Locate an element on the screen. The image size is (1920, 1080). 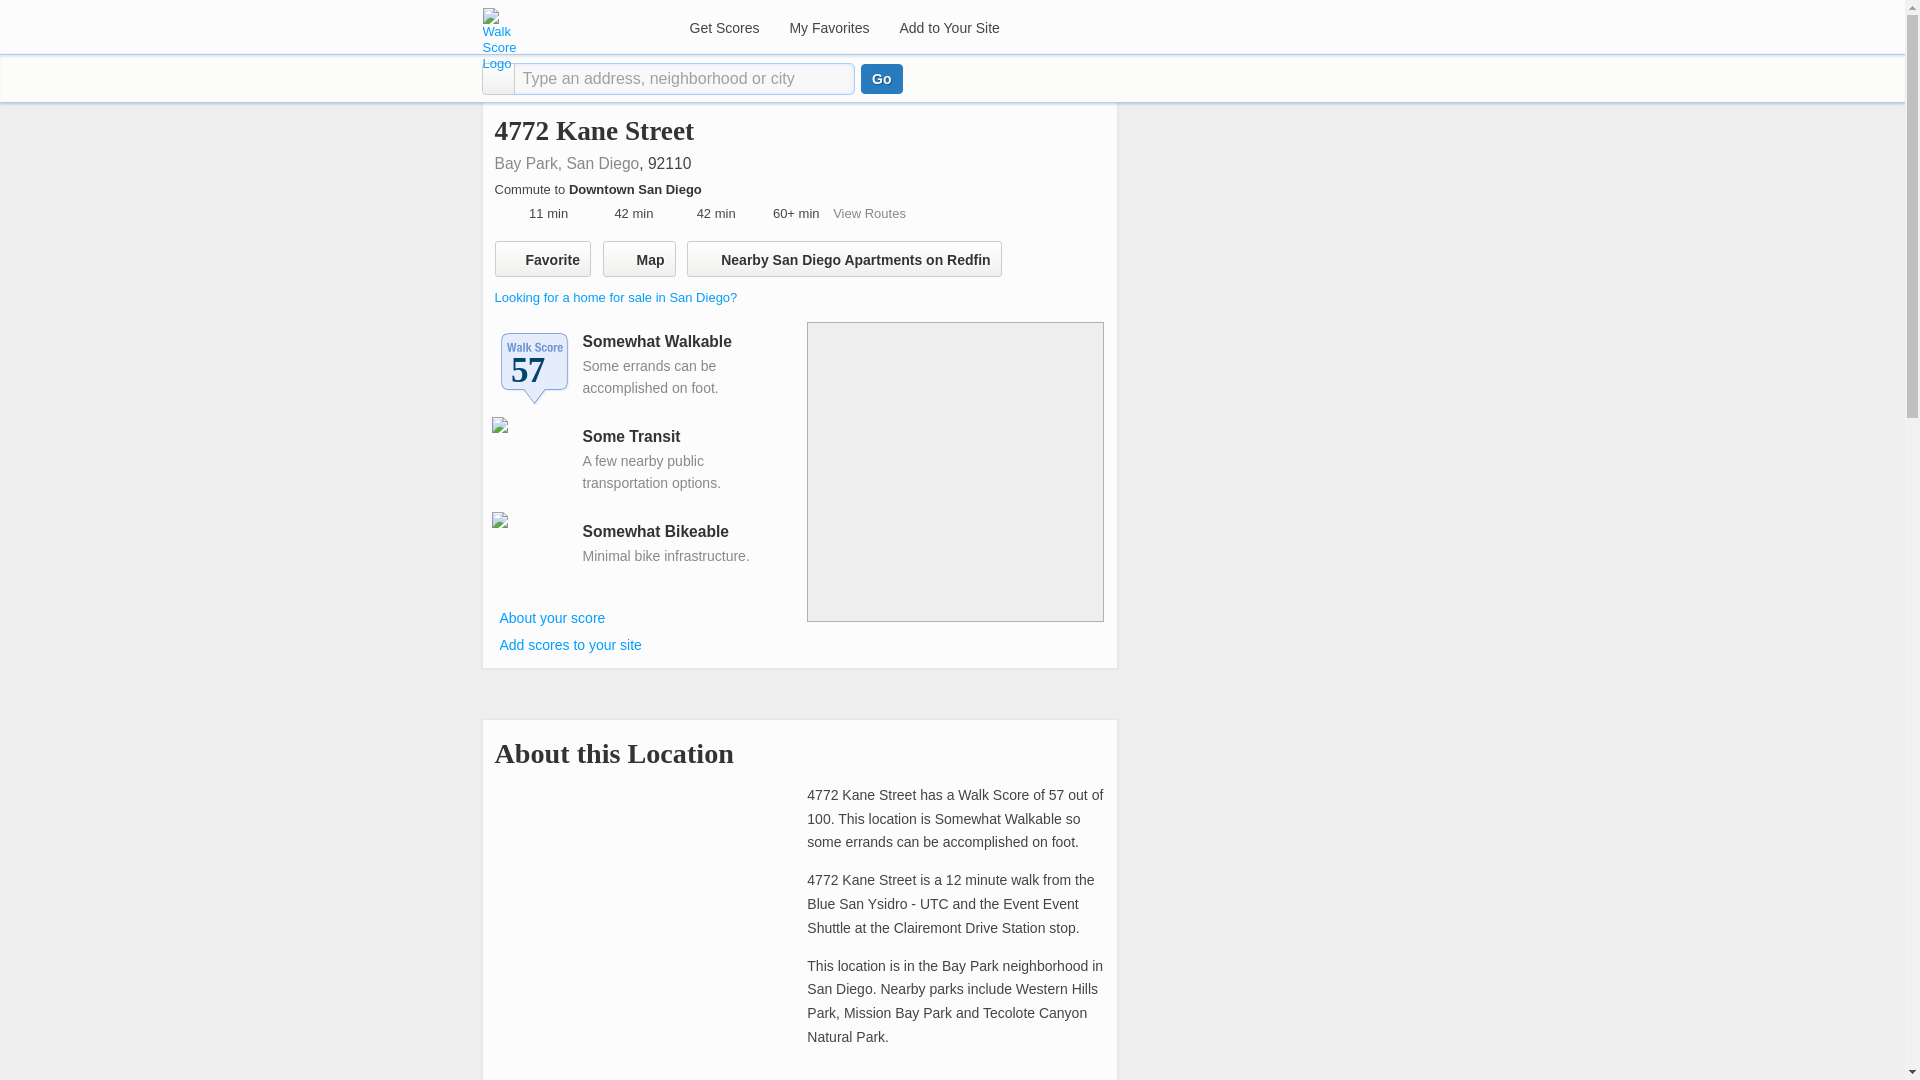
Bay Park, is located at coordinates (528, 163).